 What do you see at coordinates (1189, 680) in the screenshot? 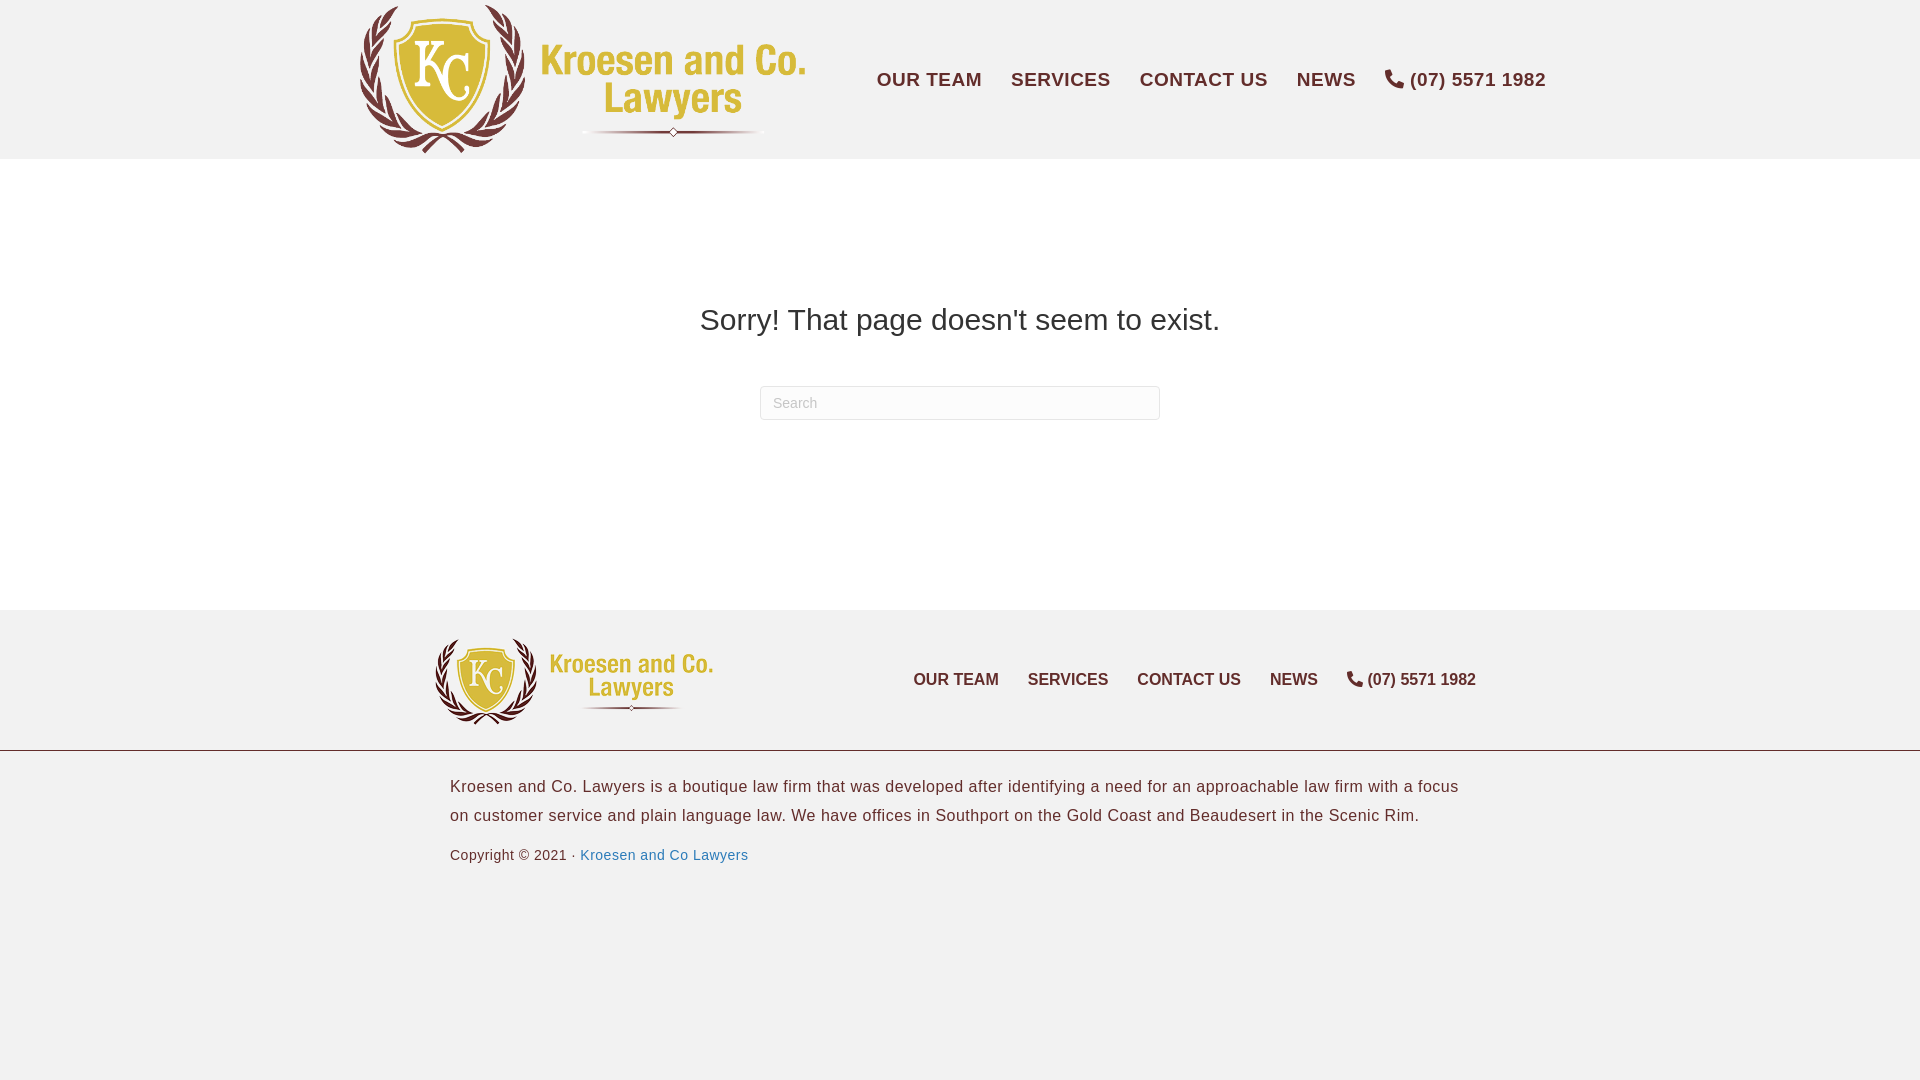
I see `CONTACT US` at bounding box center [1189, 680].